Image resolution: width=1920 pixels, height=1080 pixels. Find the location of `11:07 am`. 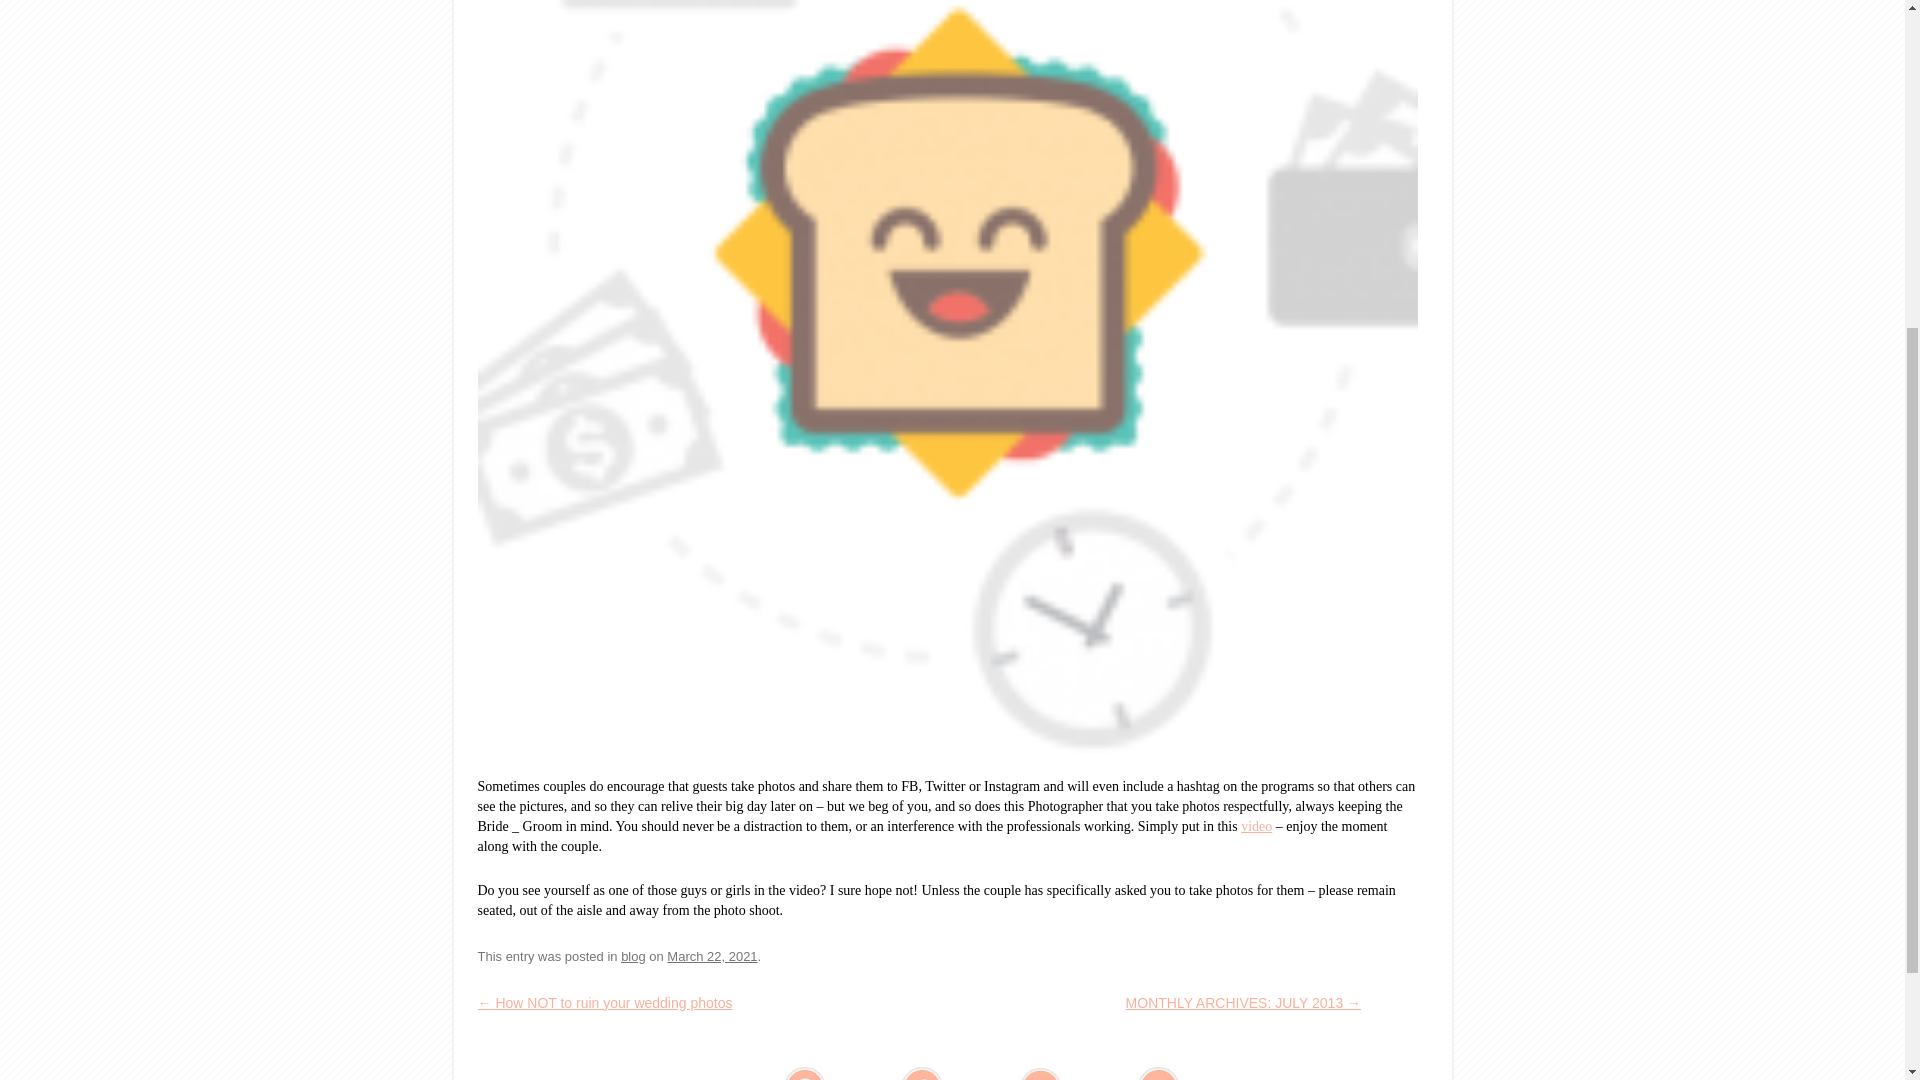

11:07 am is located at coordinates (711, 956).